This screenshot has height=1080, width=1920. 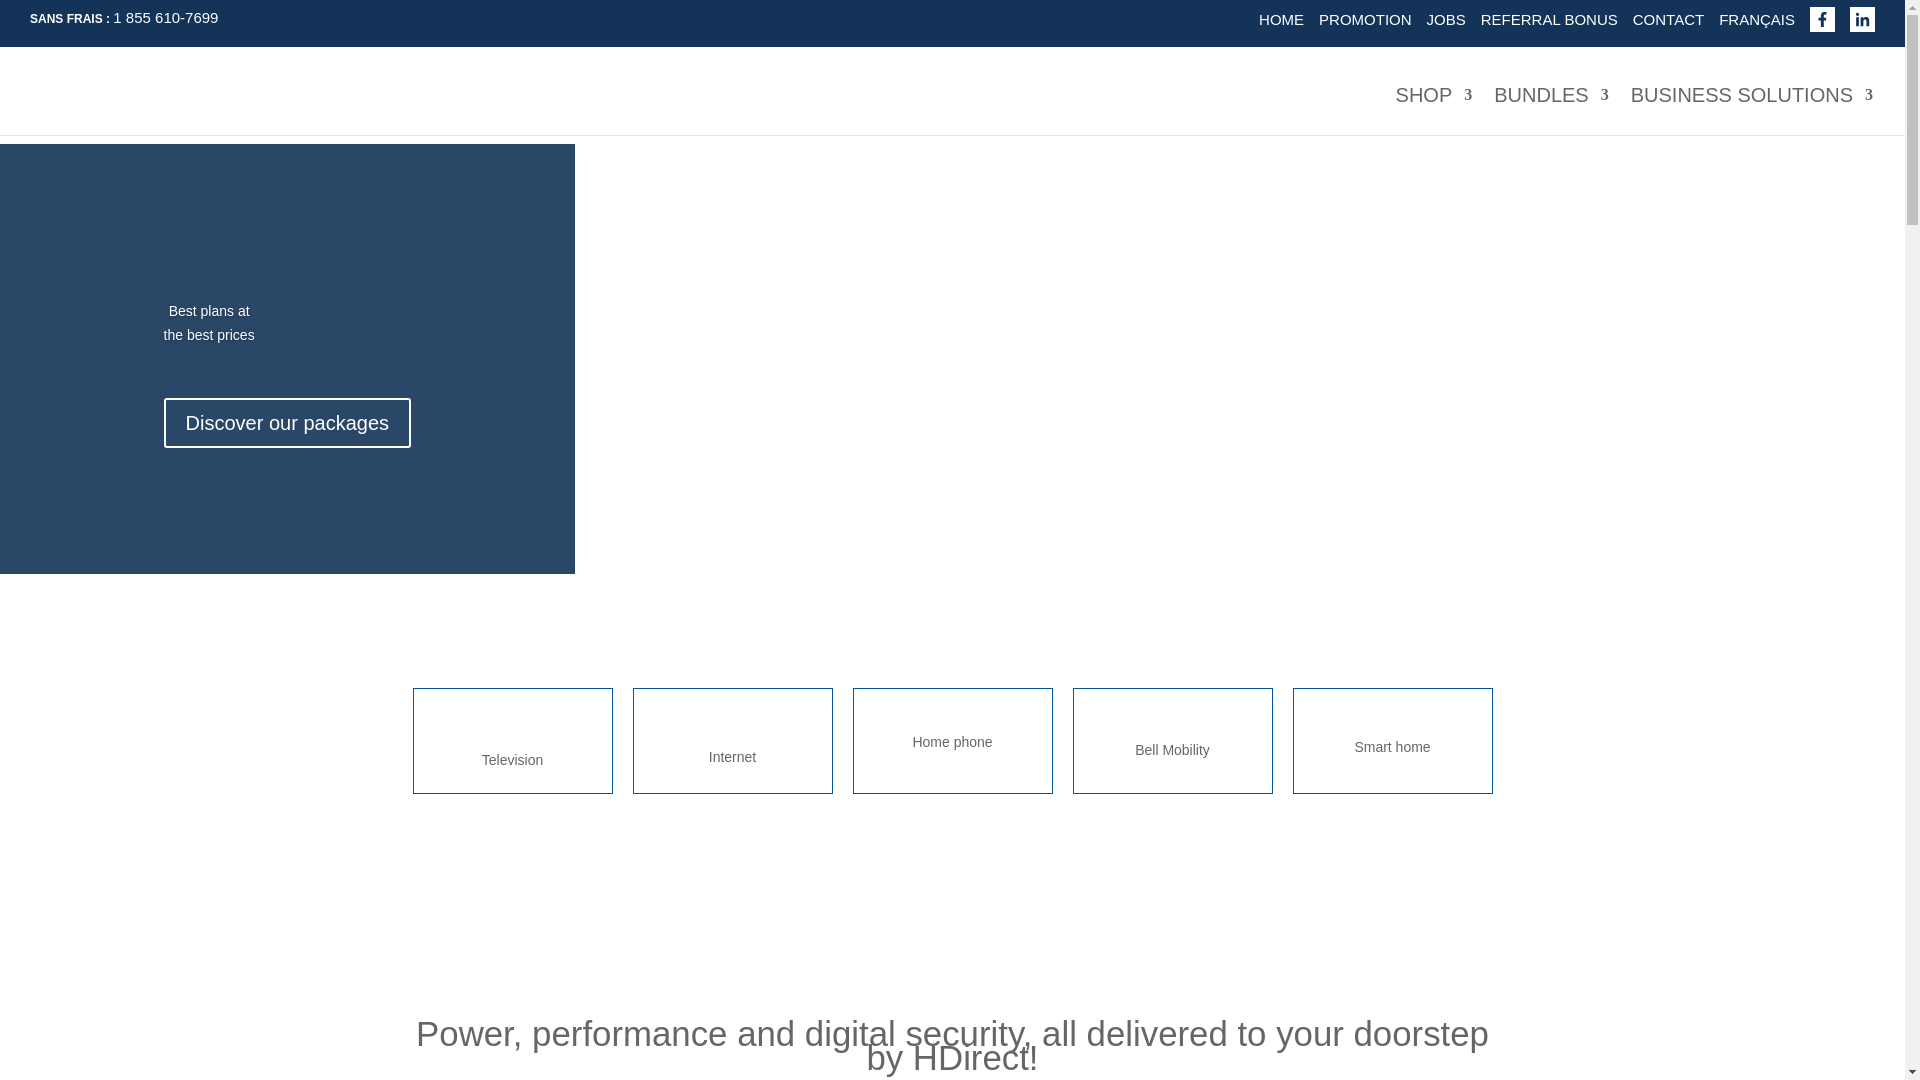 What do you see at coordinates (166, 16) in the screenshot?
I see `1 855 610-7699` at bounding box center [166, 16].